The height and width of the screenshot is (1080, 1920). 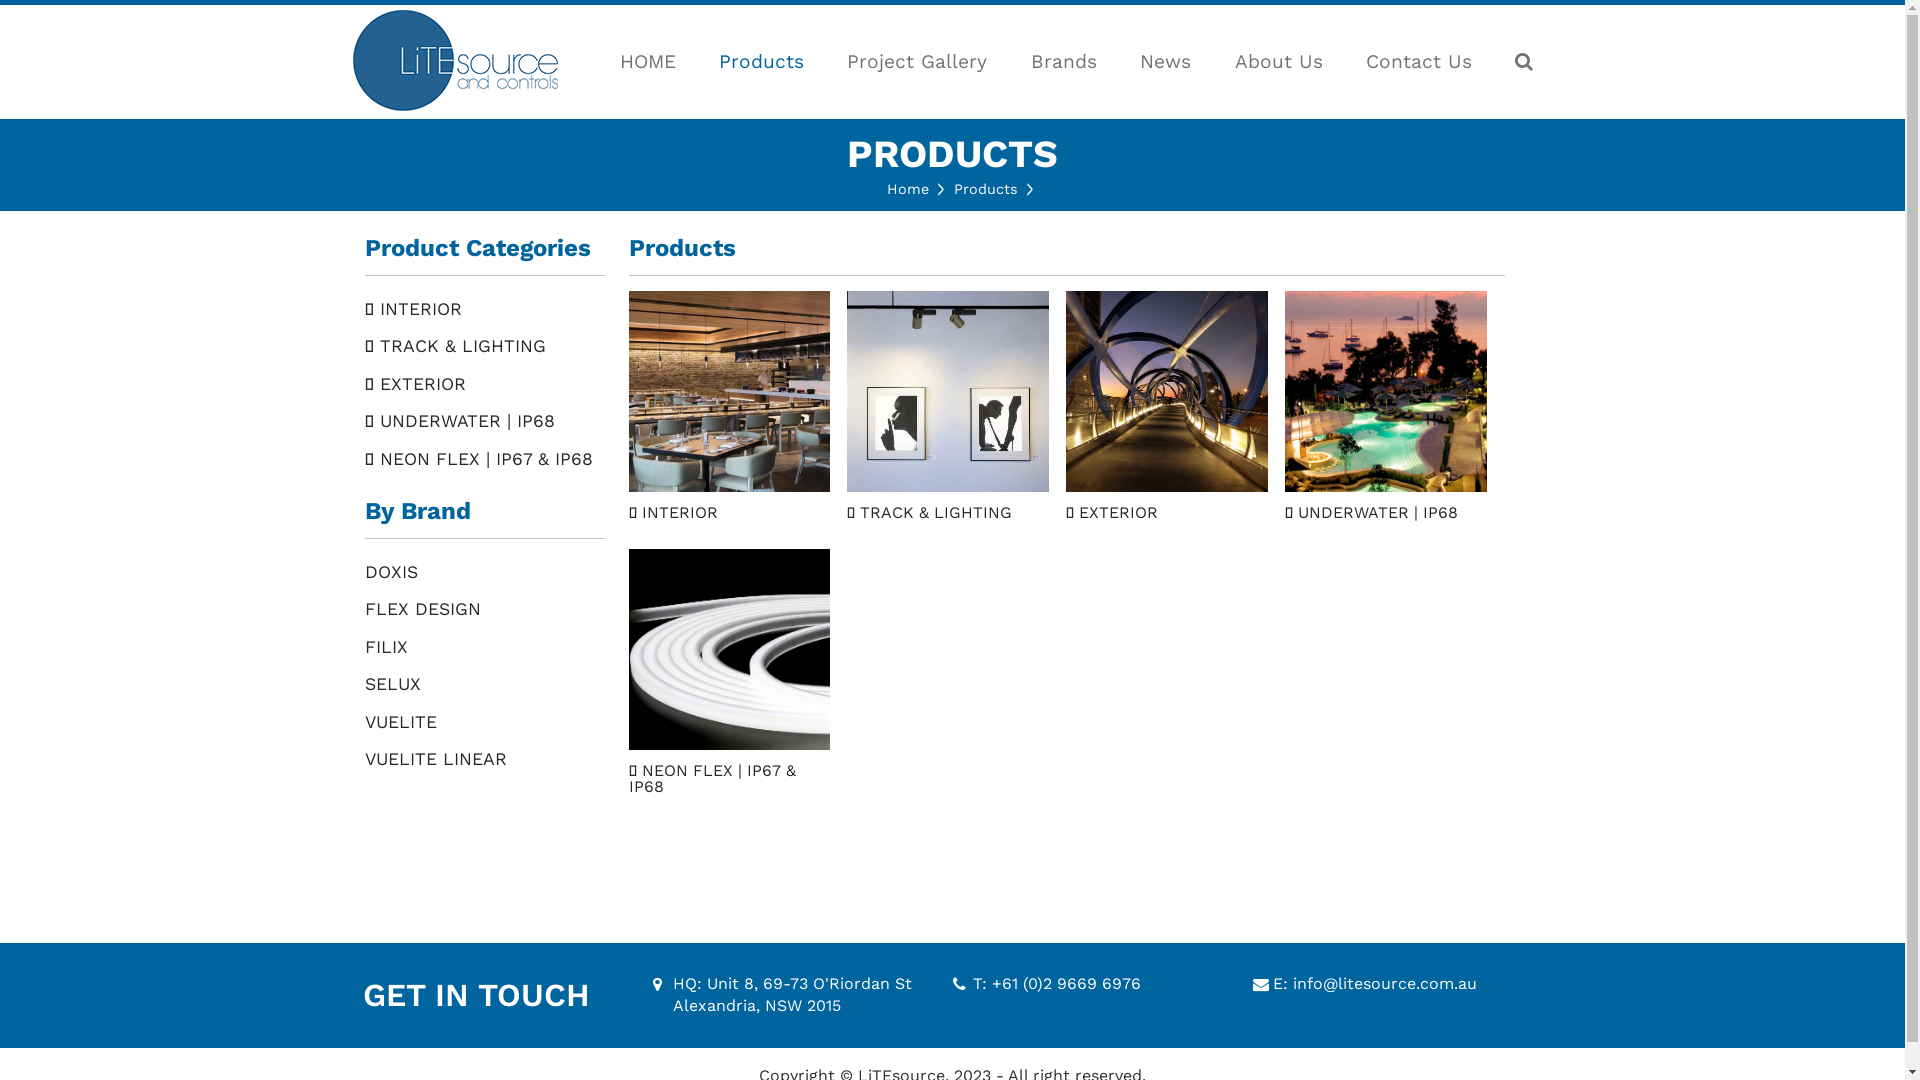 I want to click on Contact Us, so click(x=1419, y=62).